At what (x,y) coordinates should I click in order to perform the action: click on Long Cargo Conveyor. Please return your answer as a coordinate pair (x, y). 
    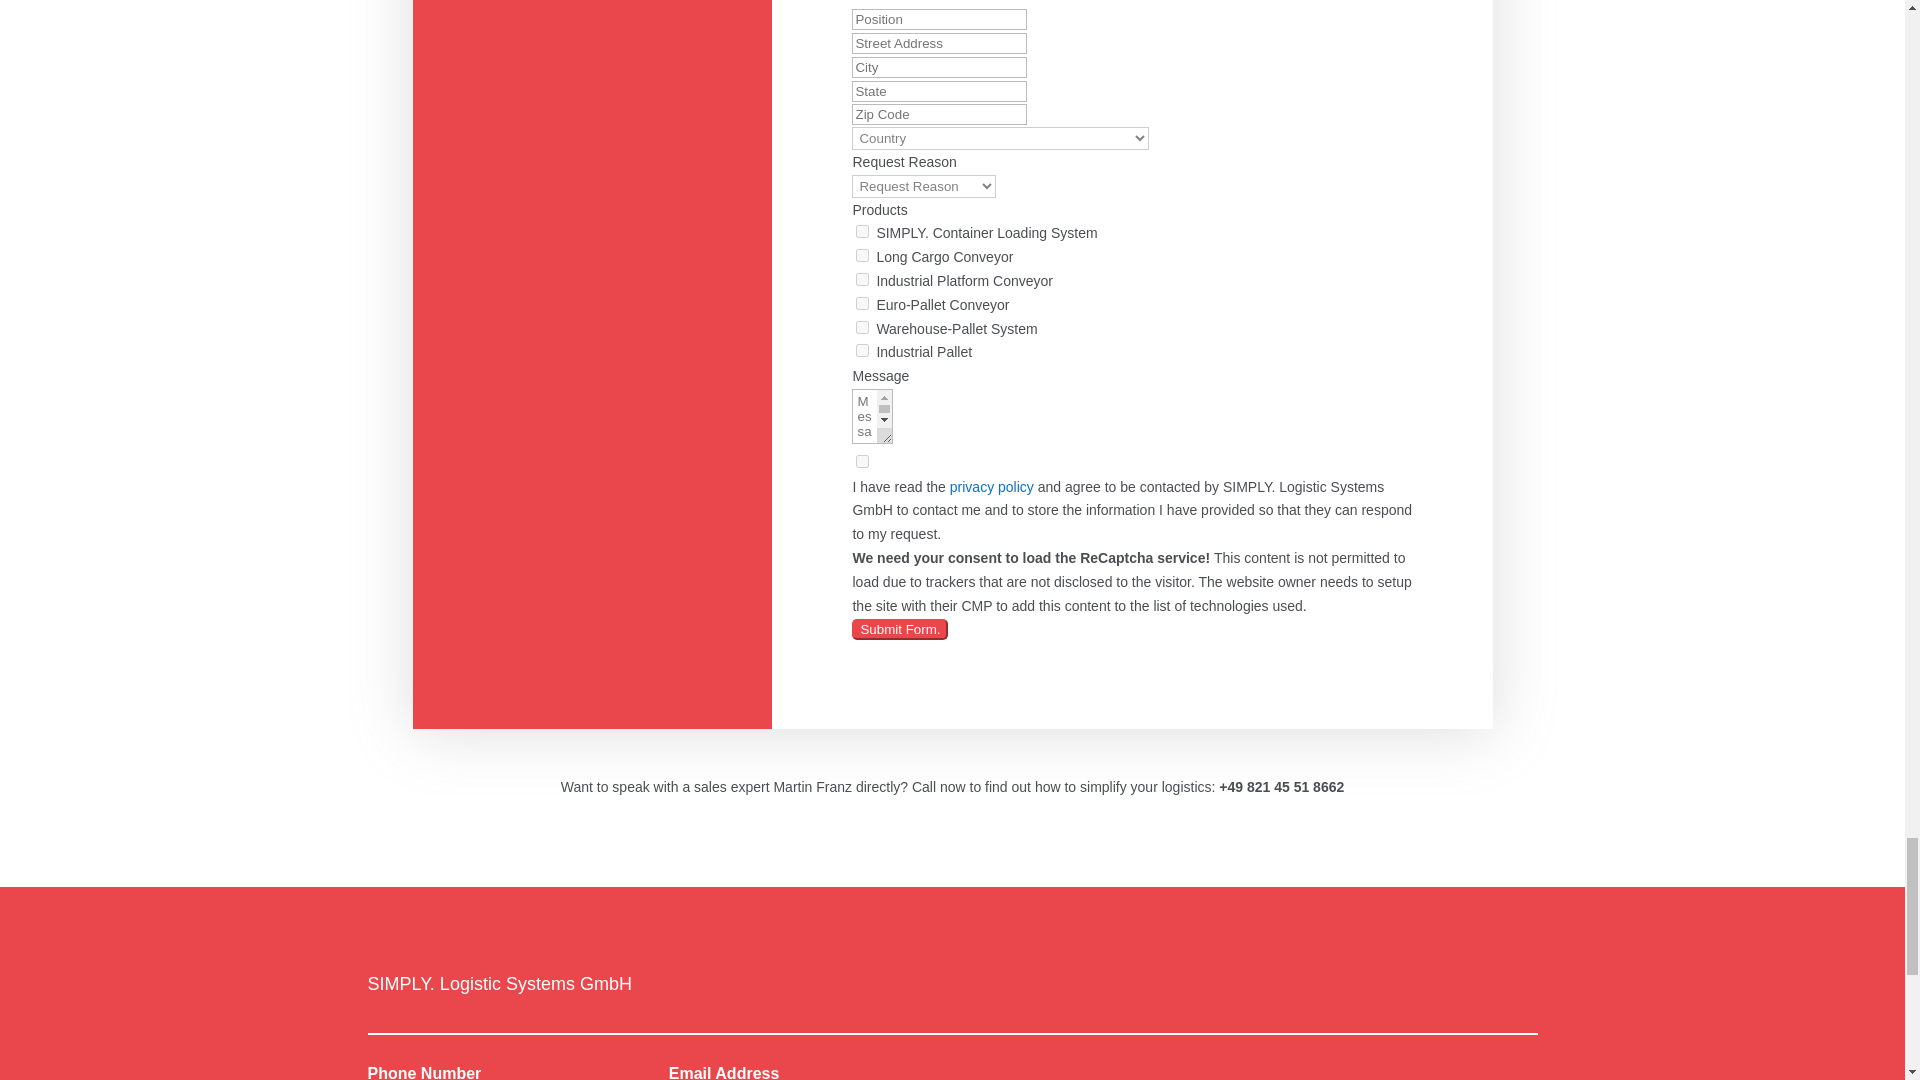
    Looking at the image, I should click on (862, 256).